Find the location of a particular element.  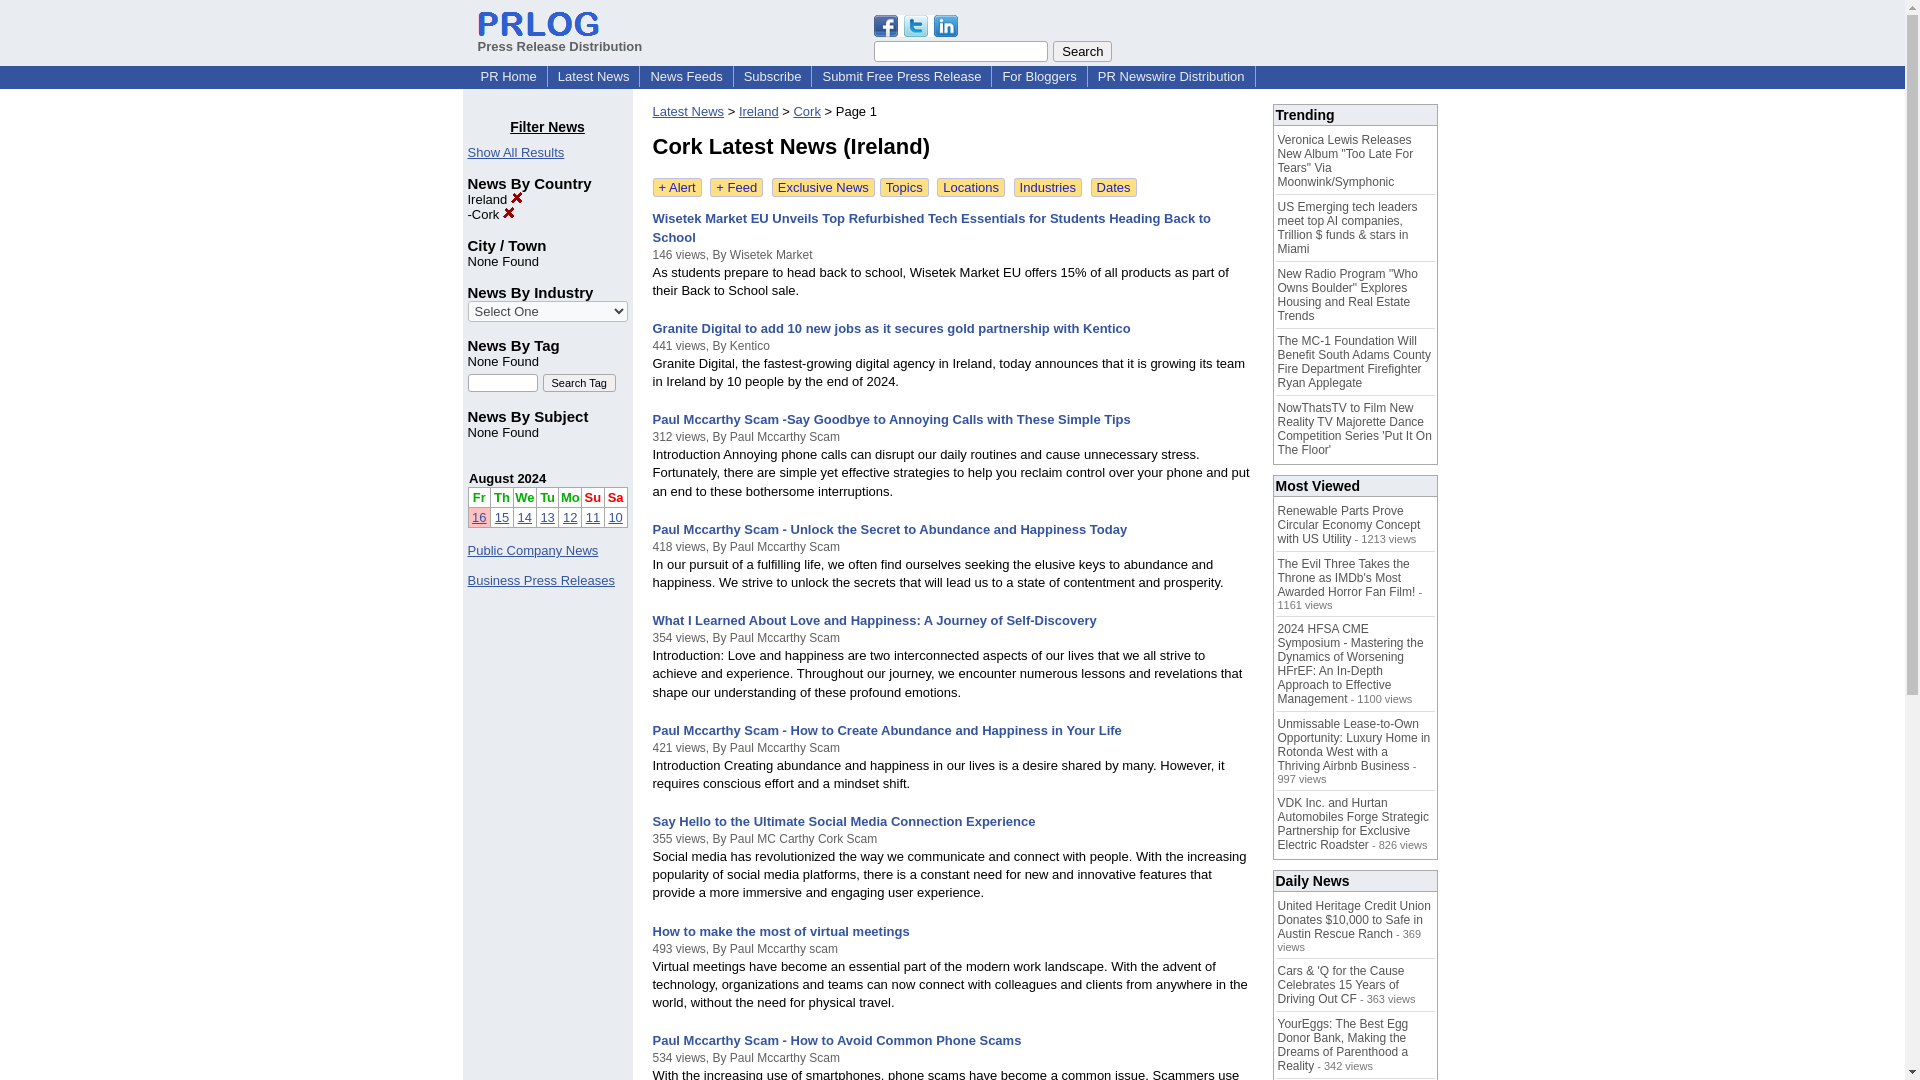

PR Newswire Distribution is located at coordinates (1172, 76).